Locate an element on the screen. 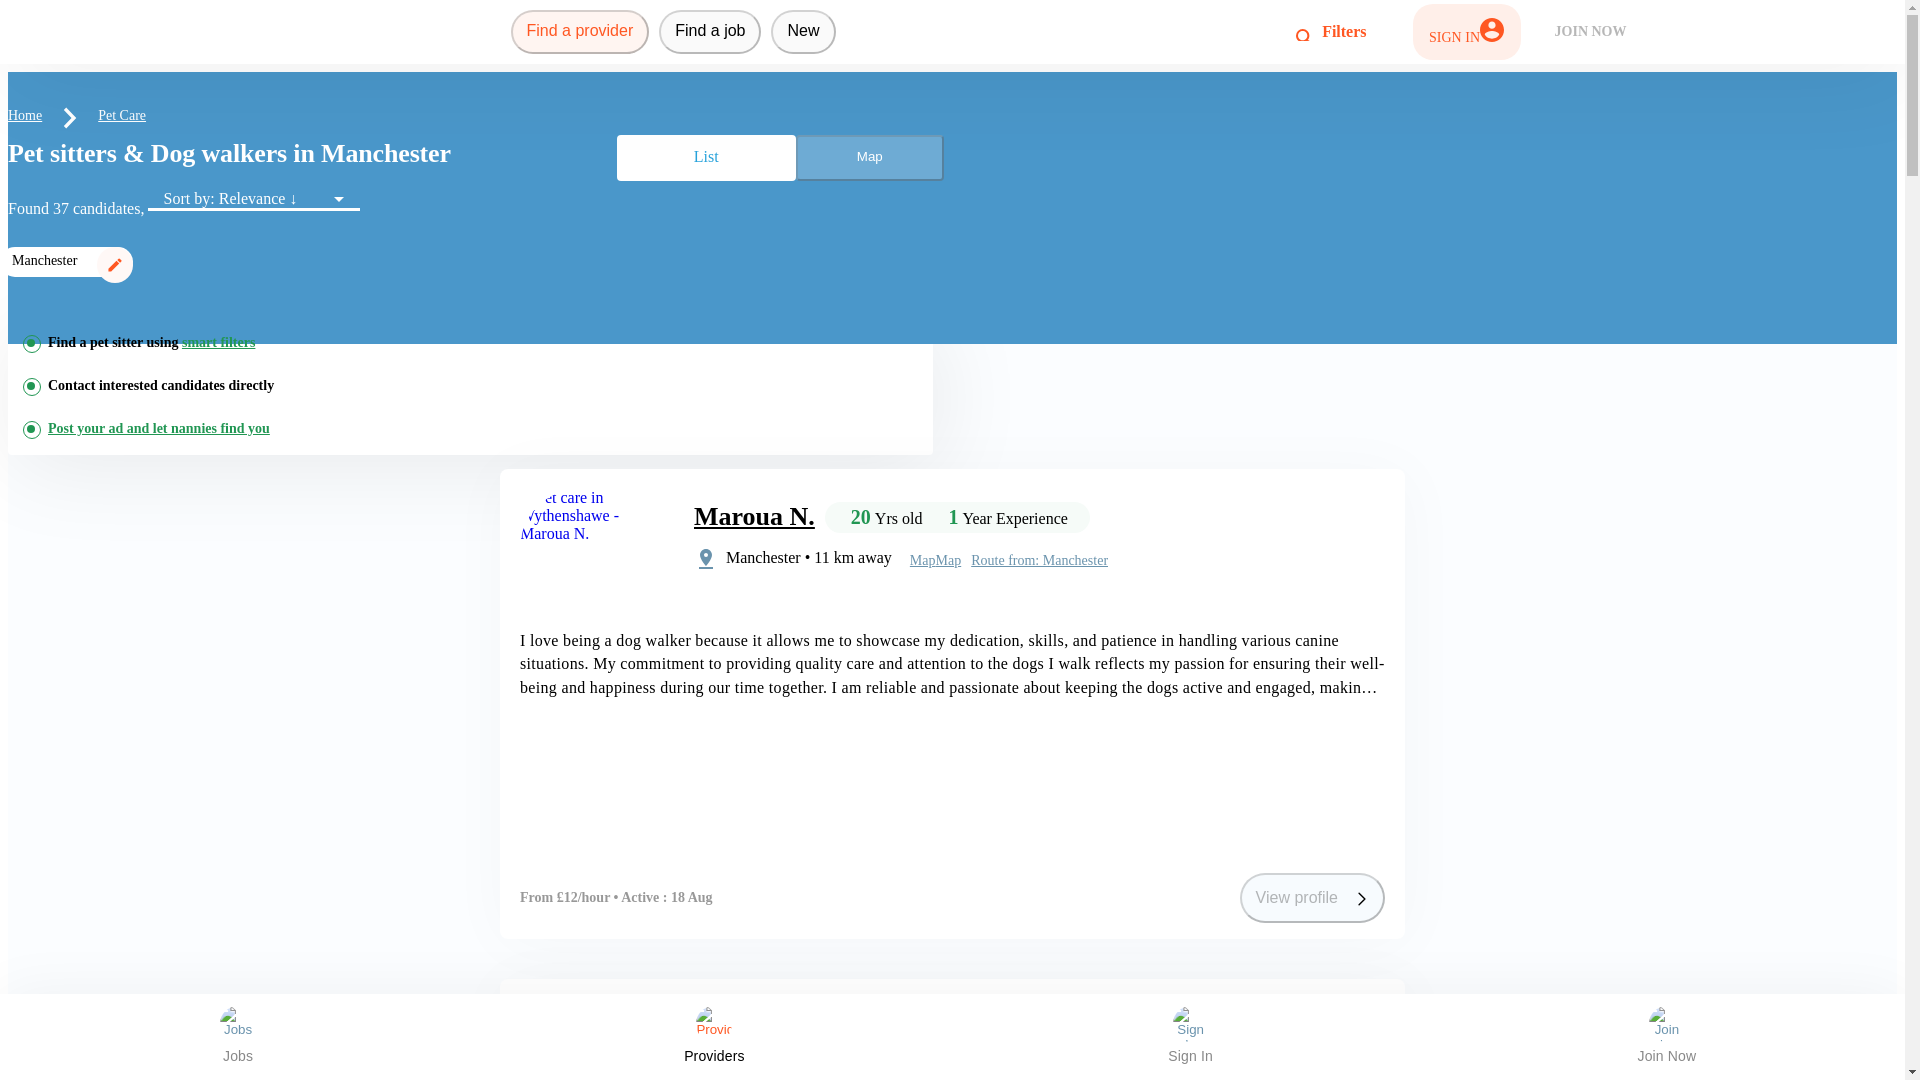  Maroua N. is located at coordinates (754, 516).